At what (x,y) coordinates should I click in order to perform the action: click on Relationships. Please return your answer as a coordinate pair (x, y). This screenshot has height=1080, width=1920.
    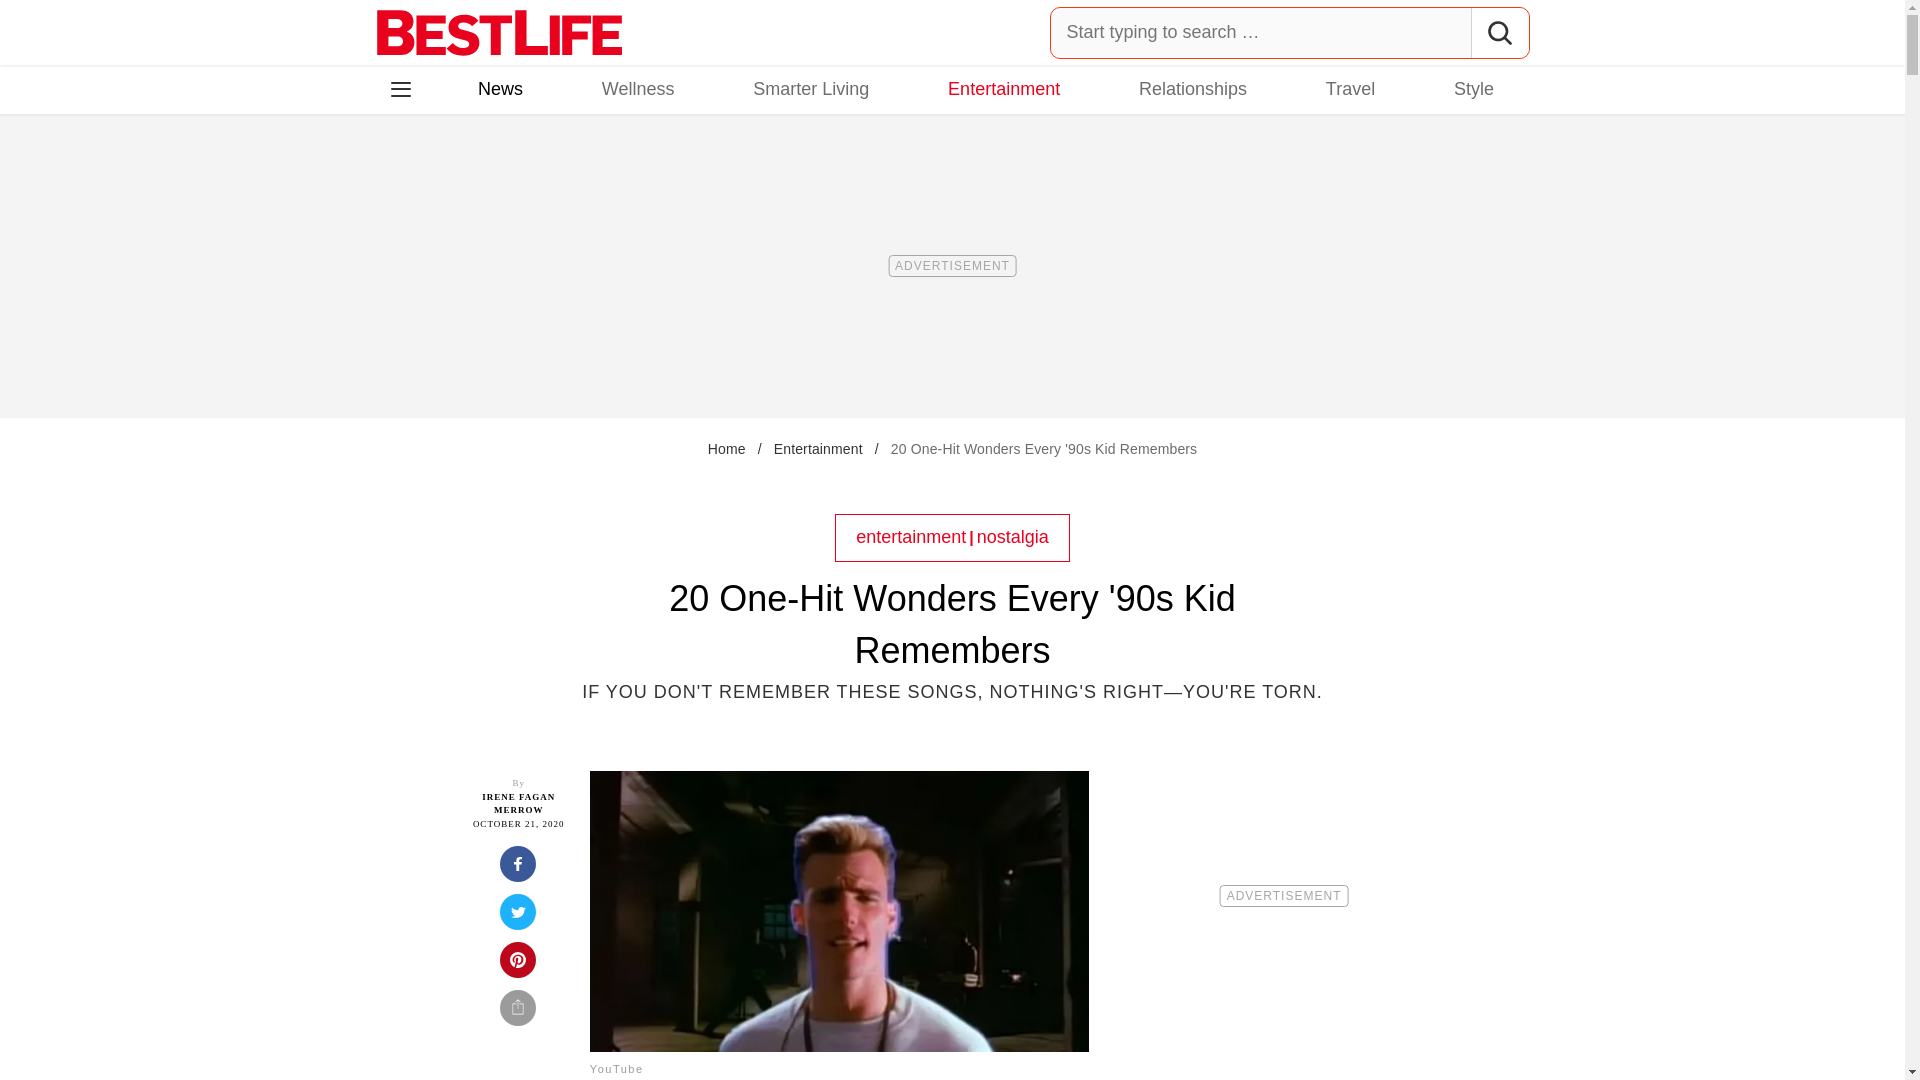
    Looking at the image, I should click on (1192, 88).